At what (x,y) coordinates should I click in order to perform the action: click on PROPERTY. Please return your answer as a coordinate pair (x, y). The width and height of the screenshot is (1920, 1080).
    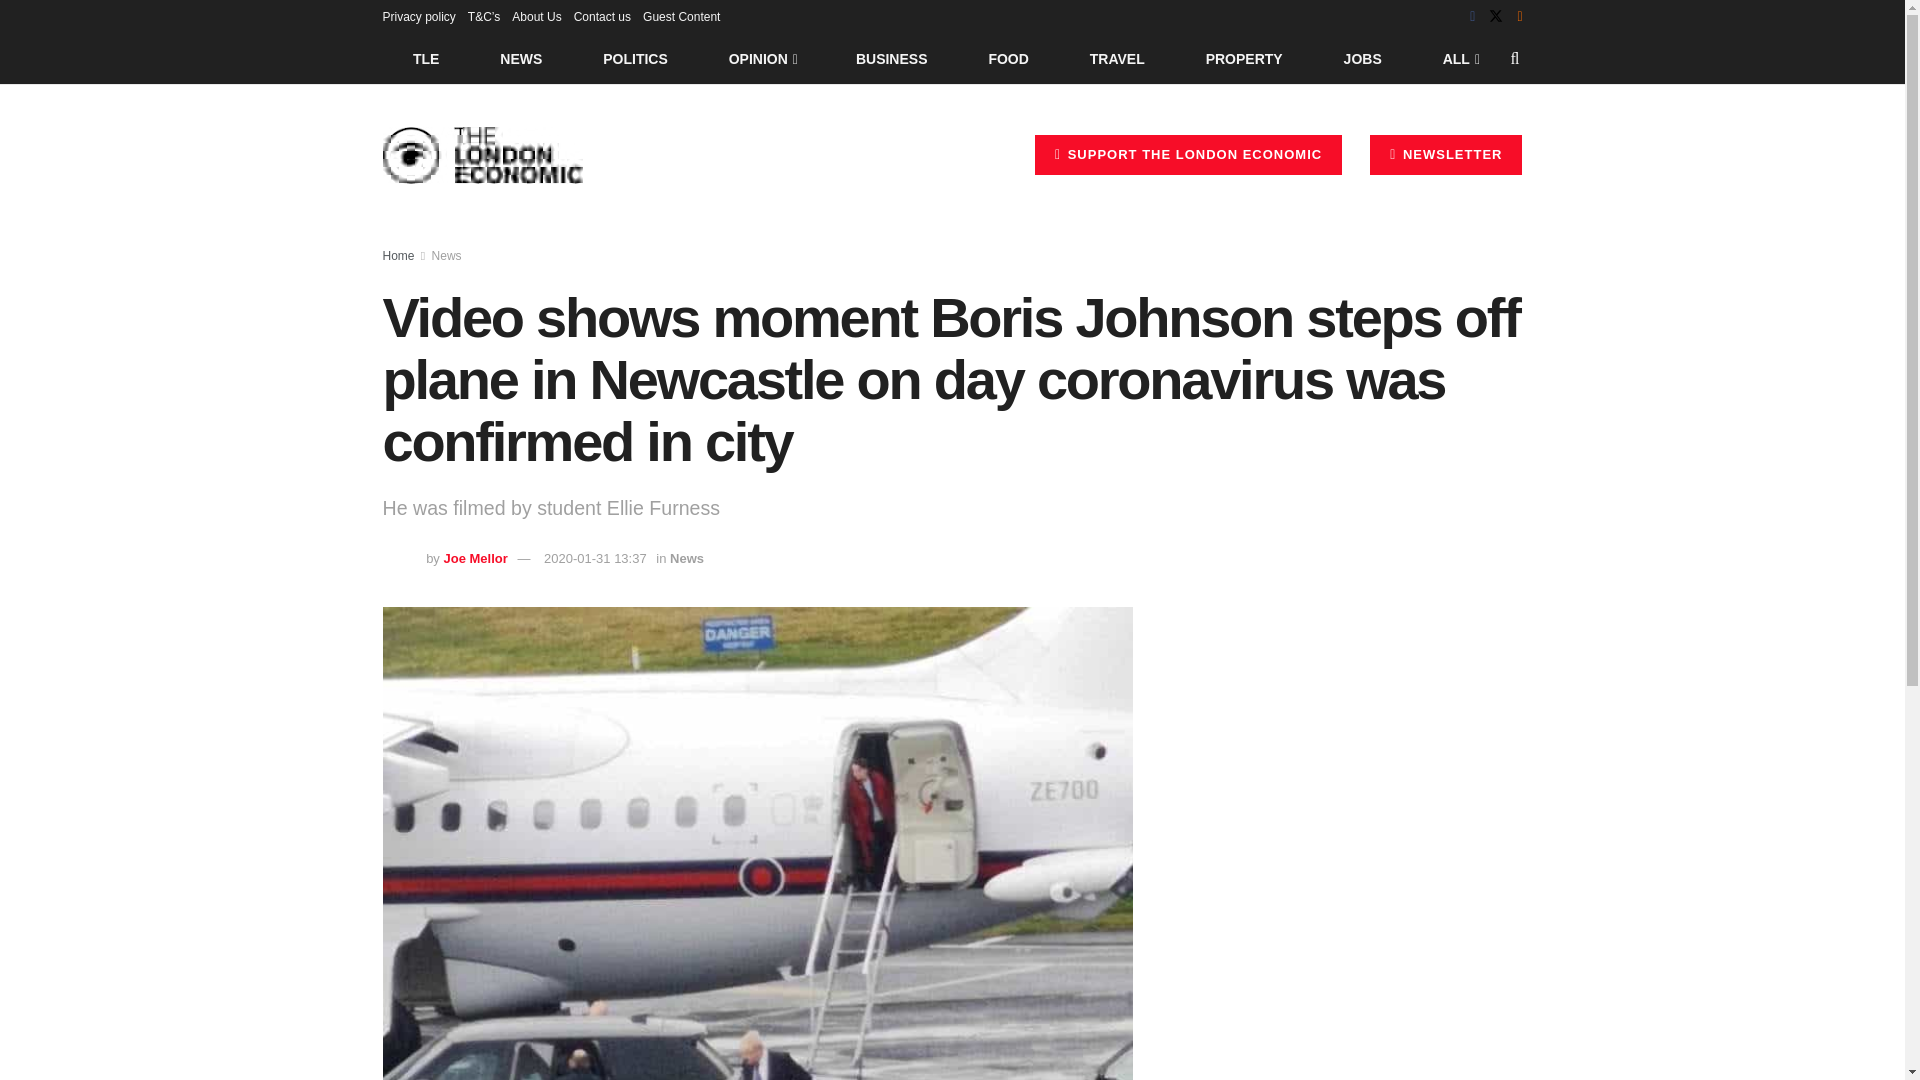
    Looking at the image, I should click on (1244, 58).